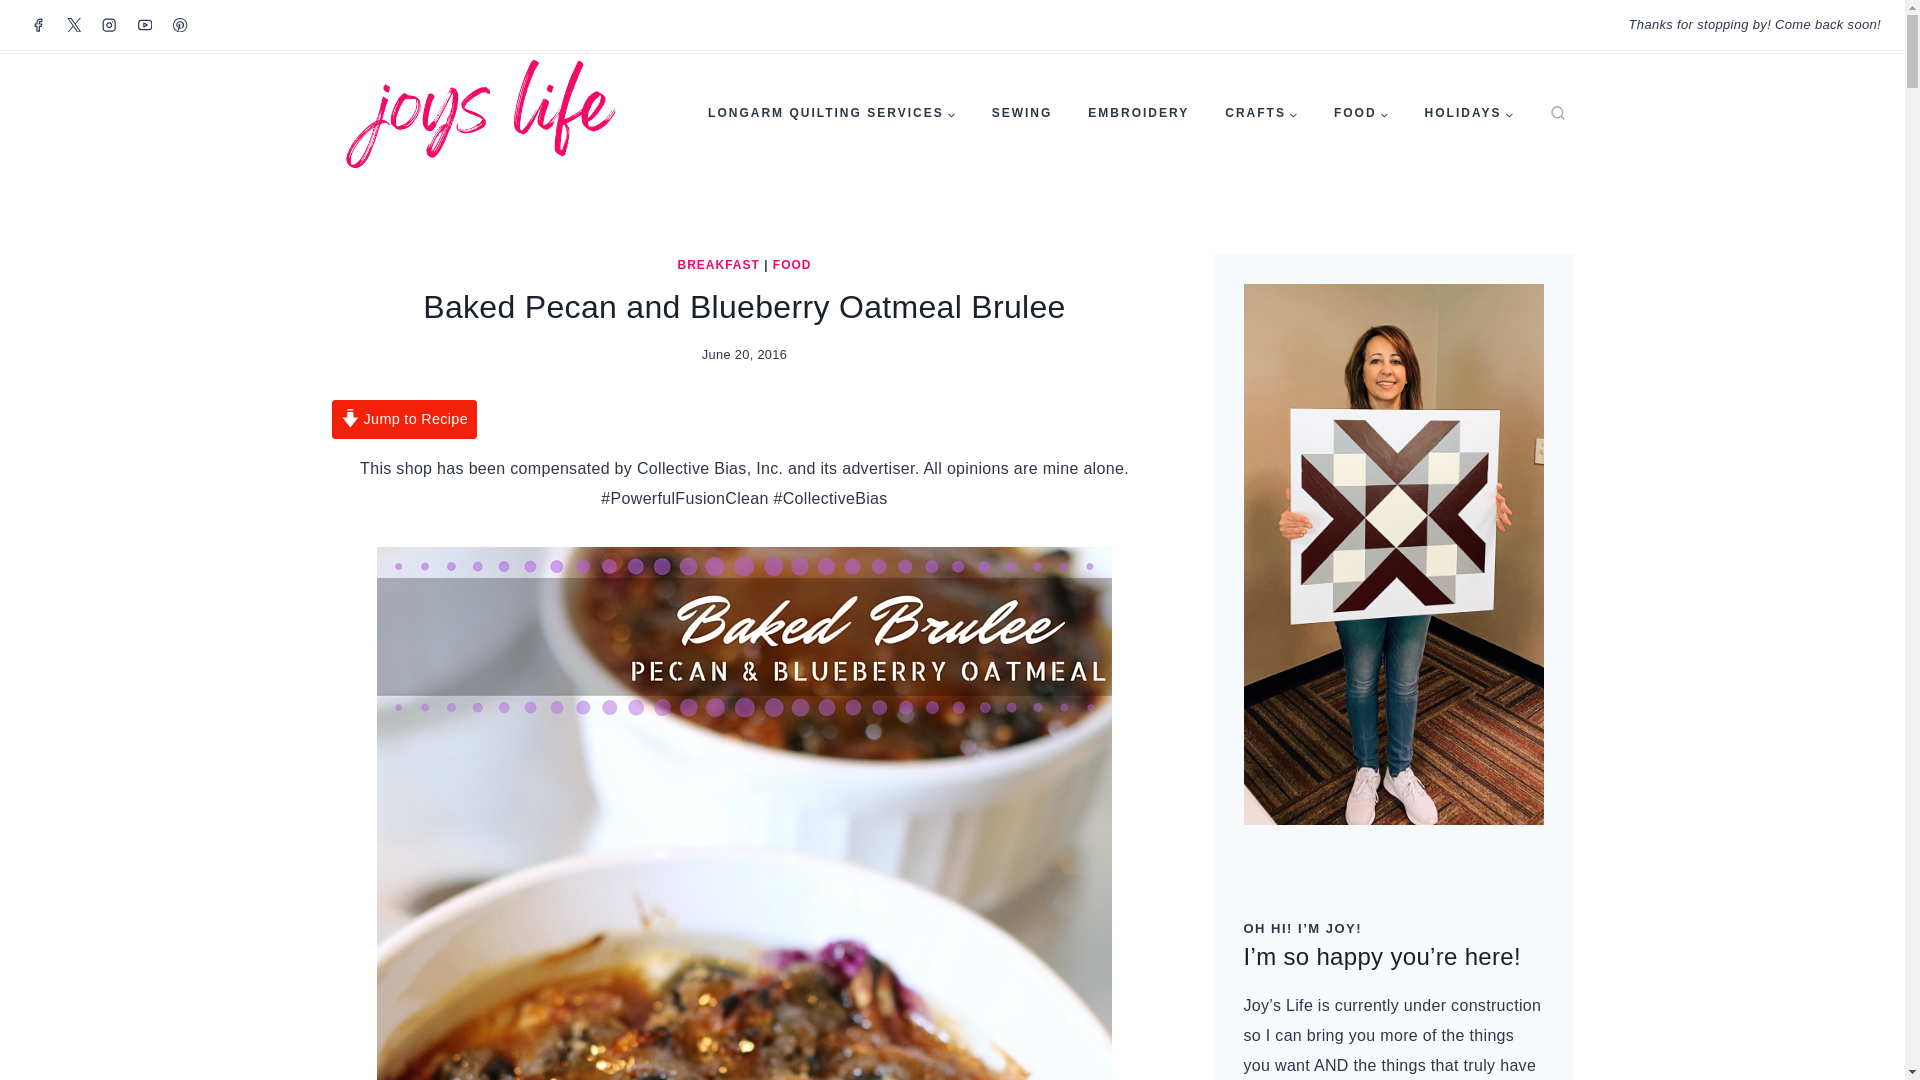 Image resolution: width=1920 pixels, height=1080 pixels. I want to click on CRAFTS, so click(1261, 113).